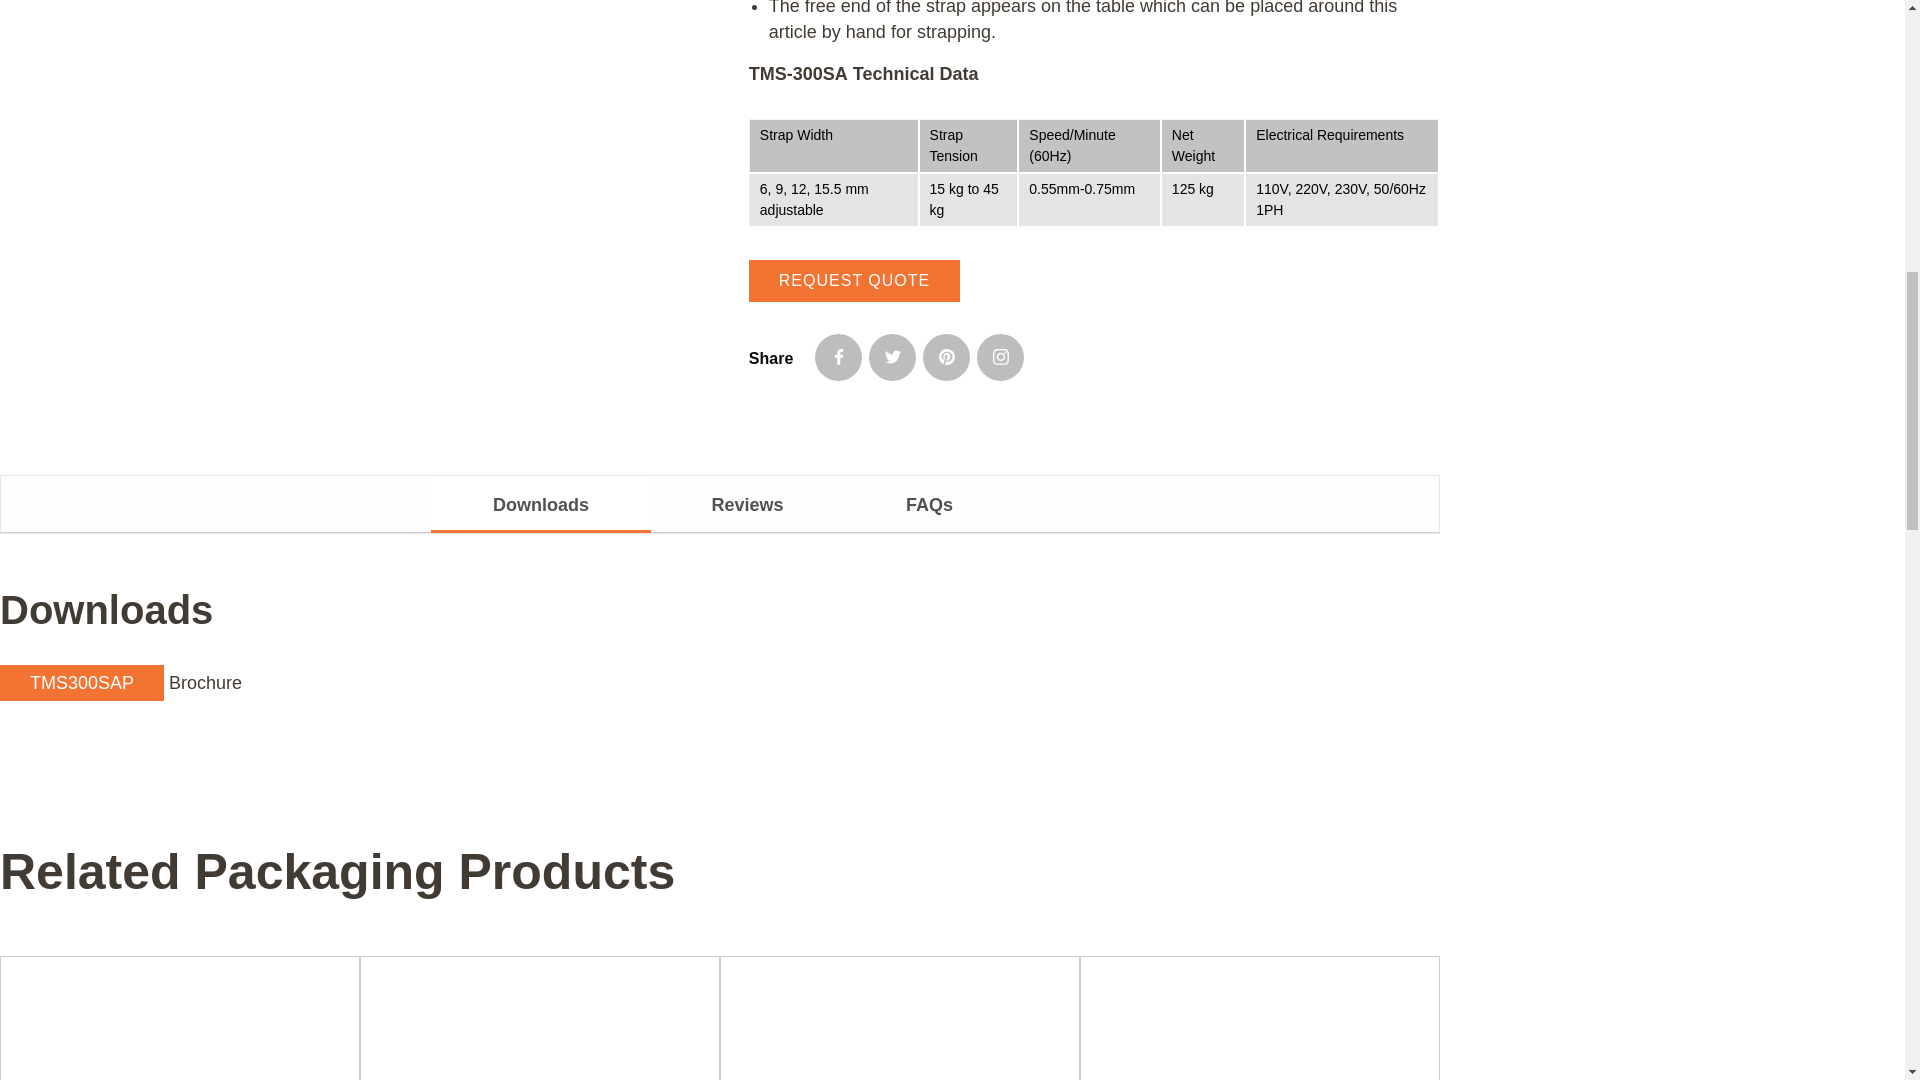 This screenshot has width=1920, height=1080. Describe the element at coordinates (892, 356) in the screenshot. I see `TWITTER` at that location.